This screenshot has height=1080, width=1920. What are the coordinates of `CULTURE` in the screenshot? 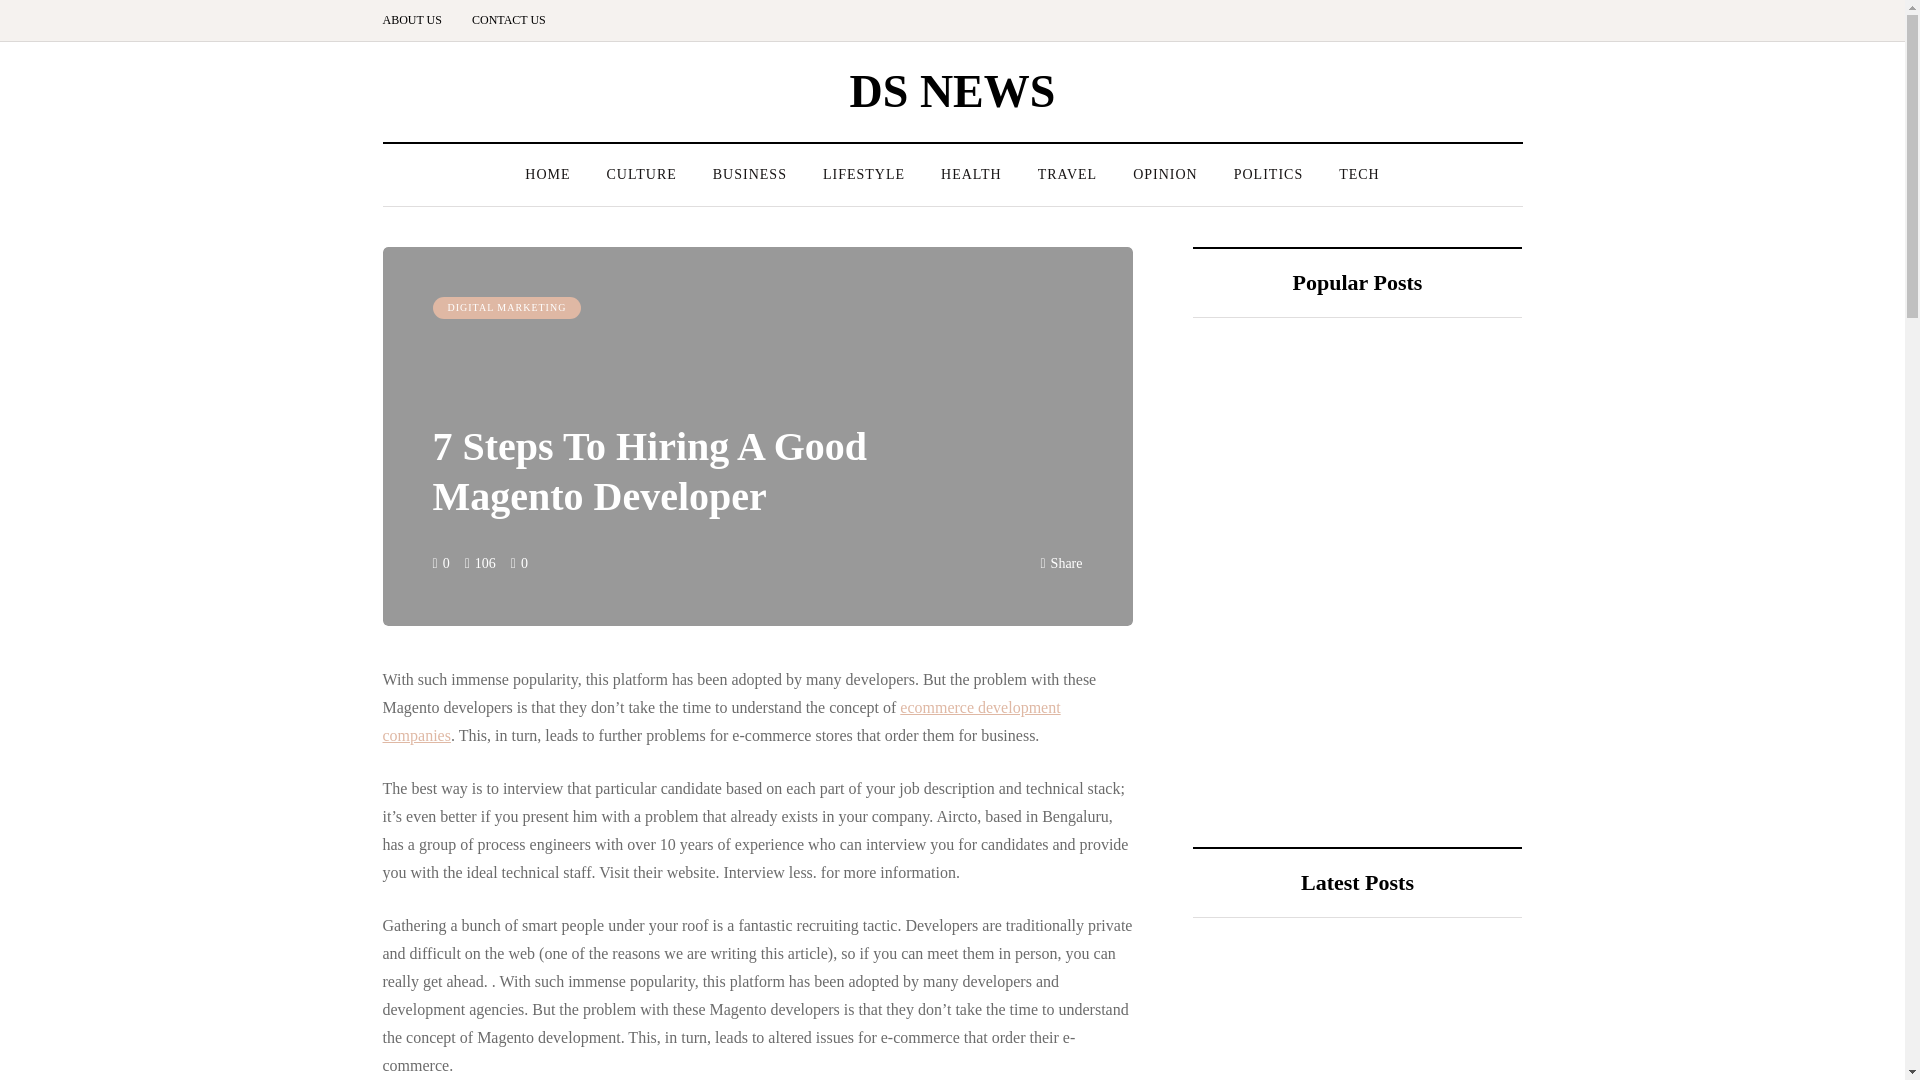 It's located at (640, 174).